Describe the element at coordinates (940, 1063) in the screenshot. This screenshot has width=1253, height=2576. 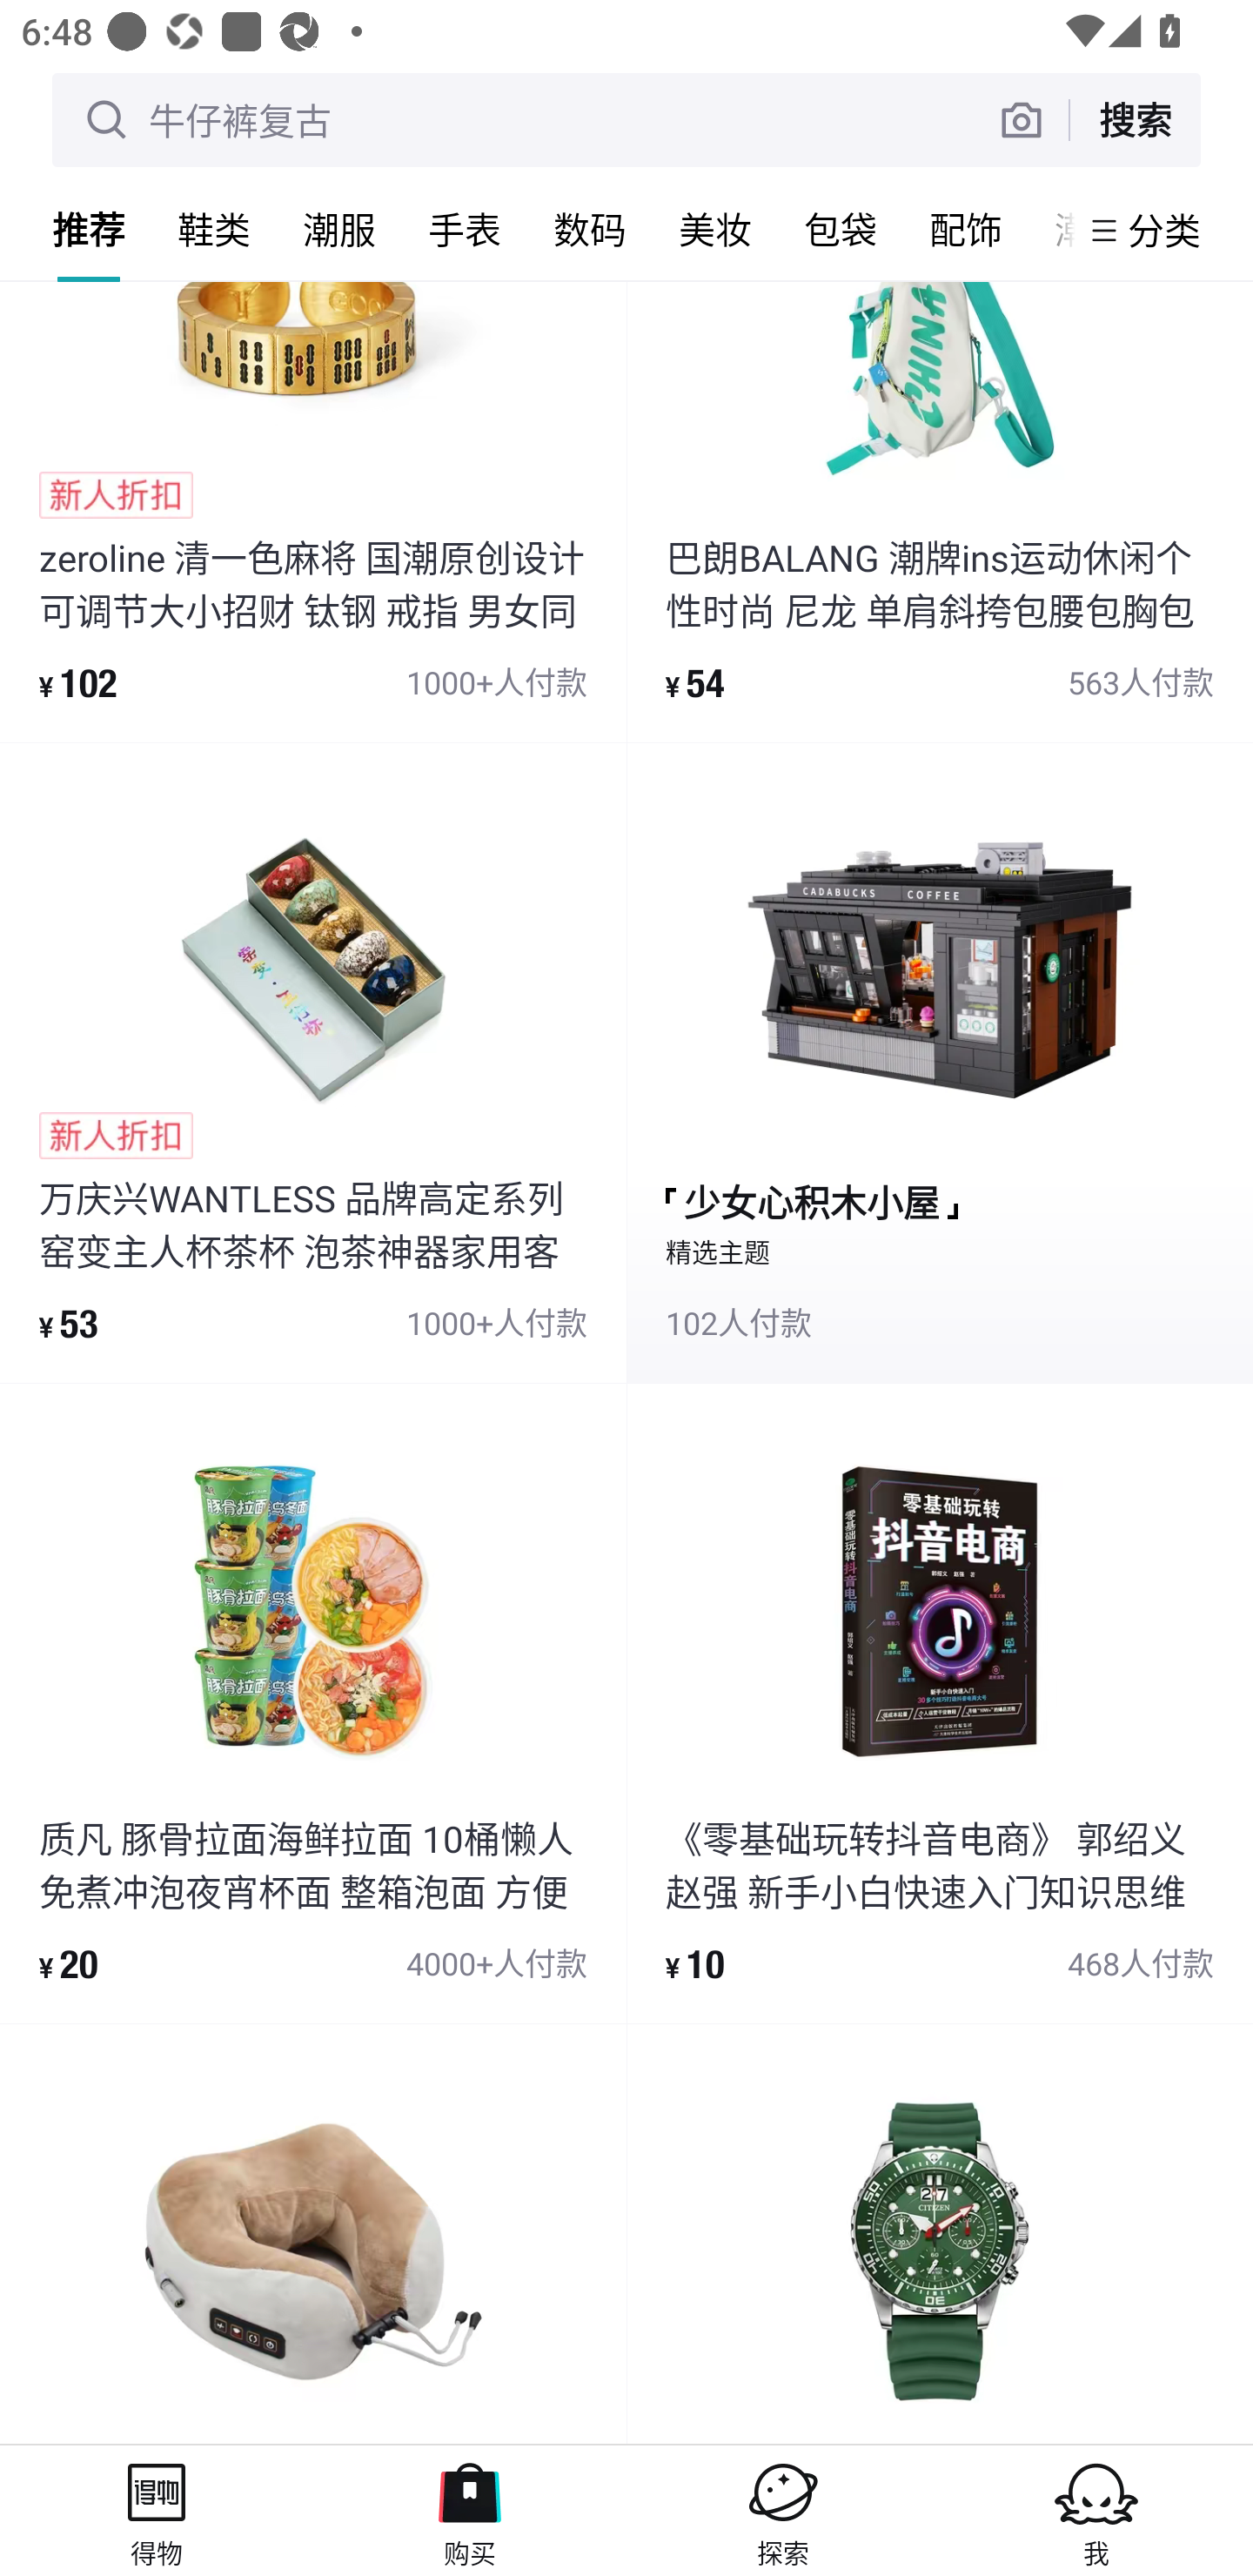
I see `少女心积木小屋 精选主题 102人付款` at that location.